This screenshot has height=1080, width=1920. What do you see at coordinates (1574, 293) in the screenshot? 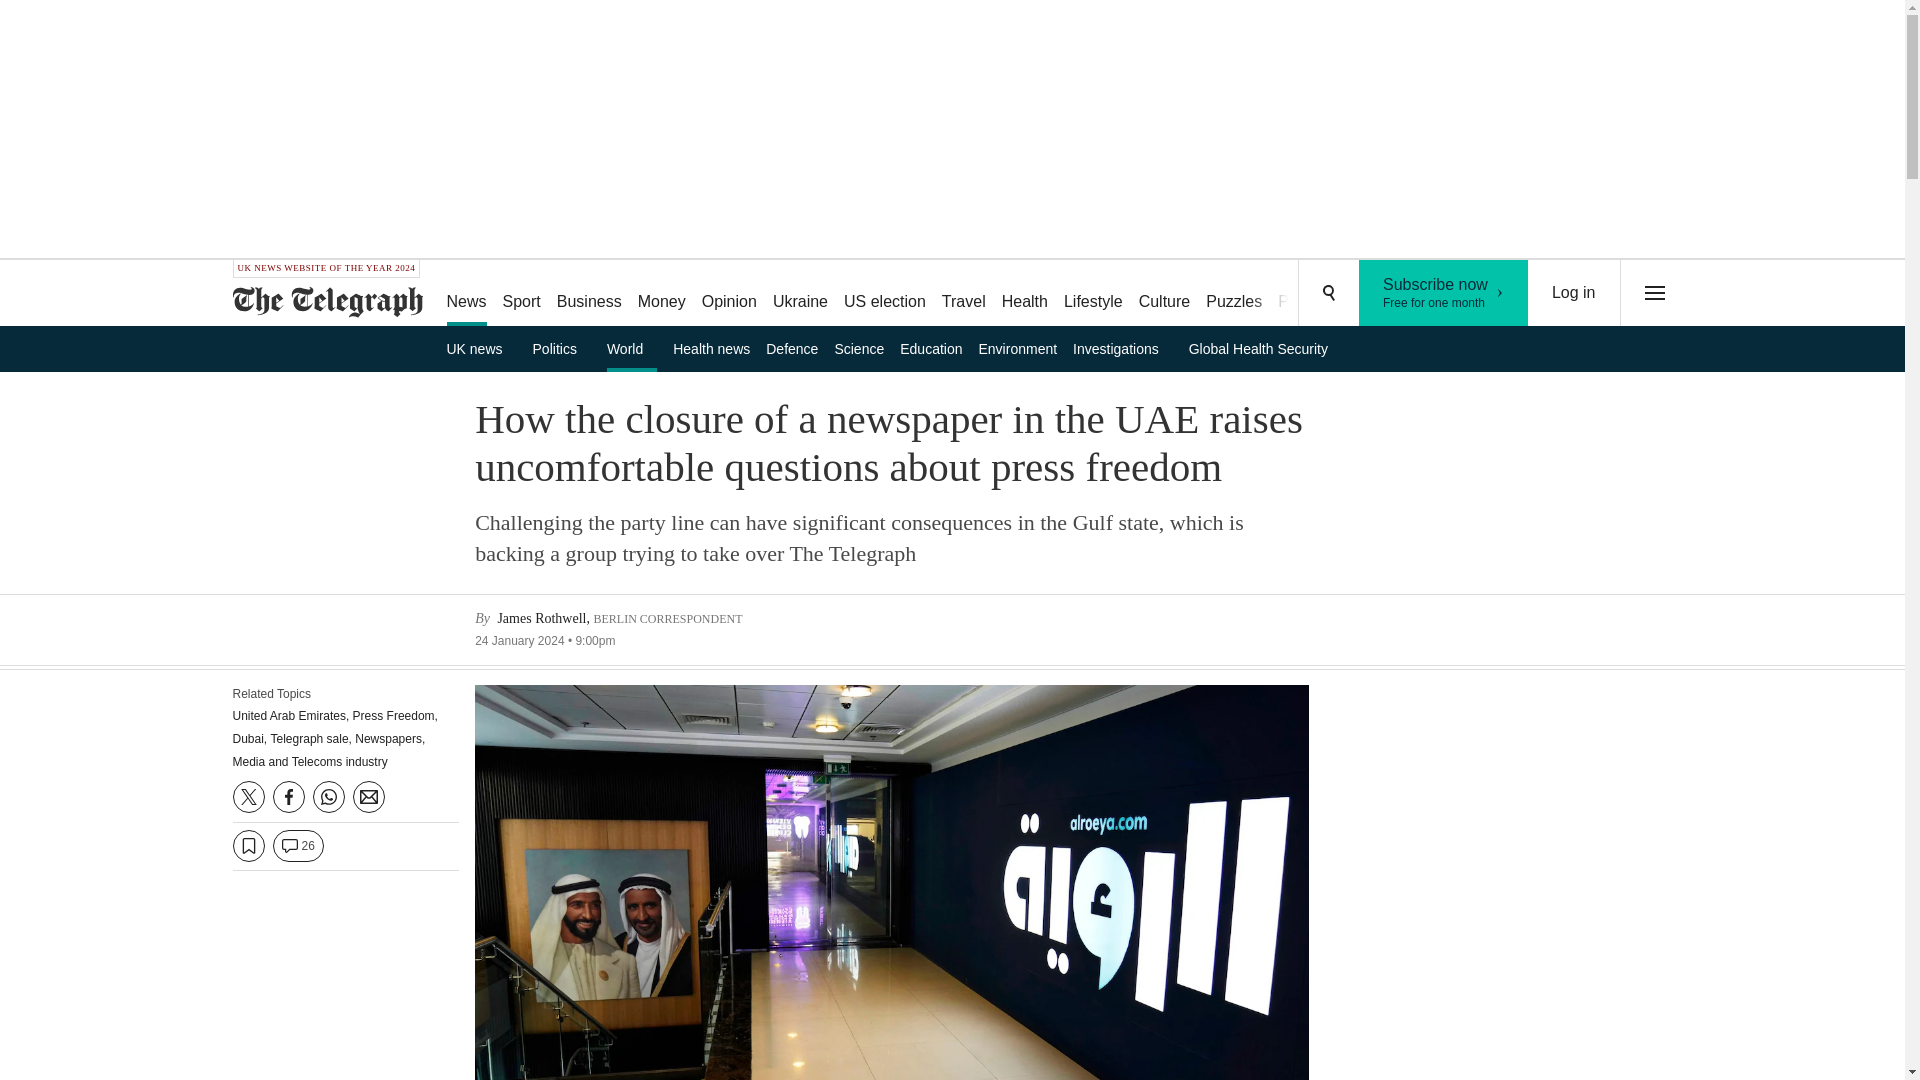
I see `Money` at bounding box center [1574, 293].